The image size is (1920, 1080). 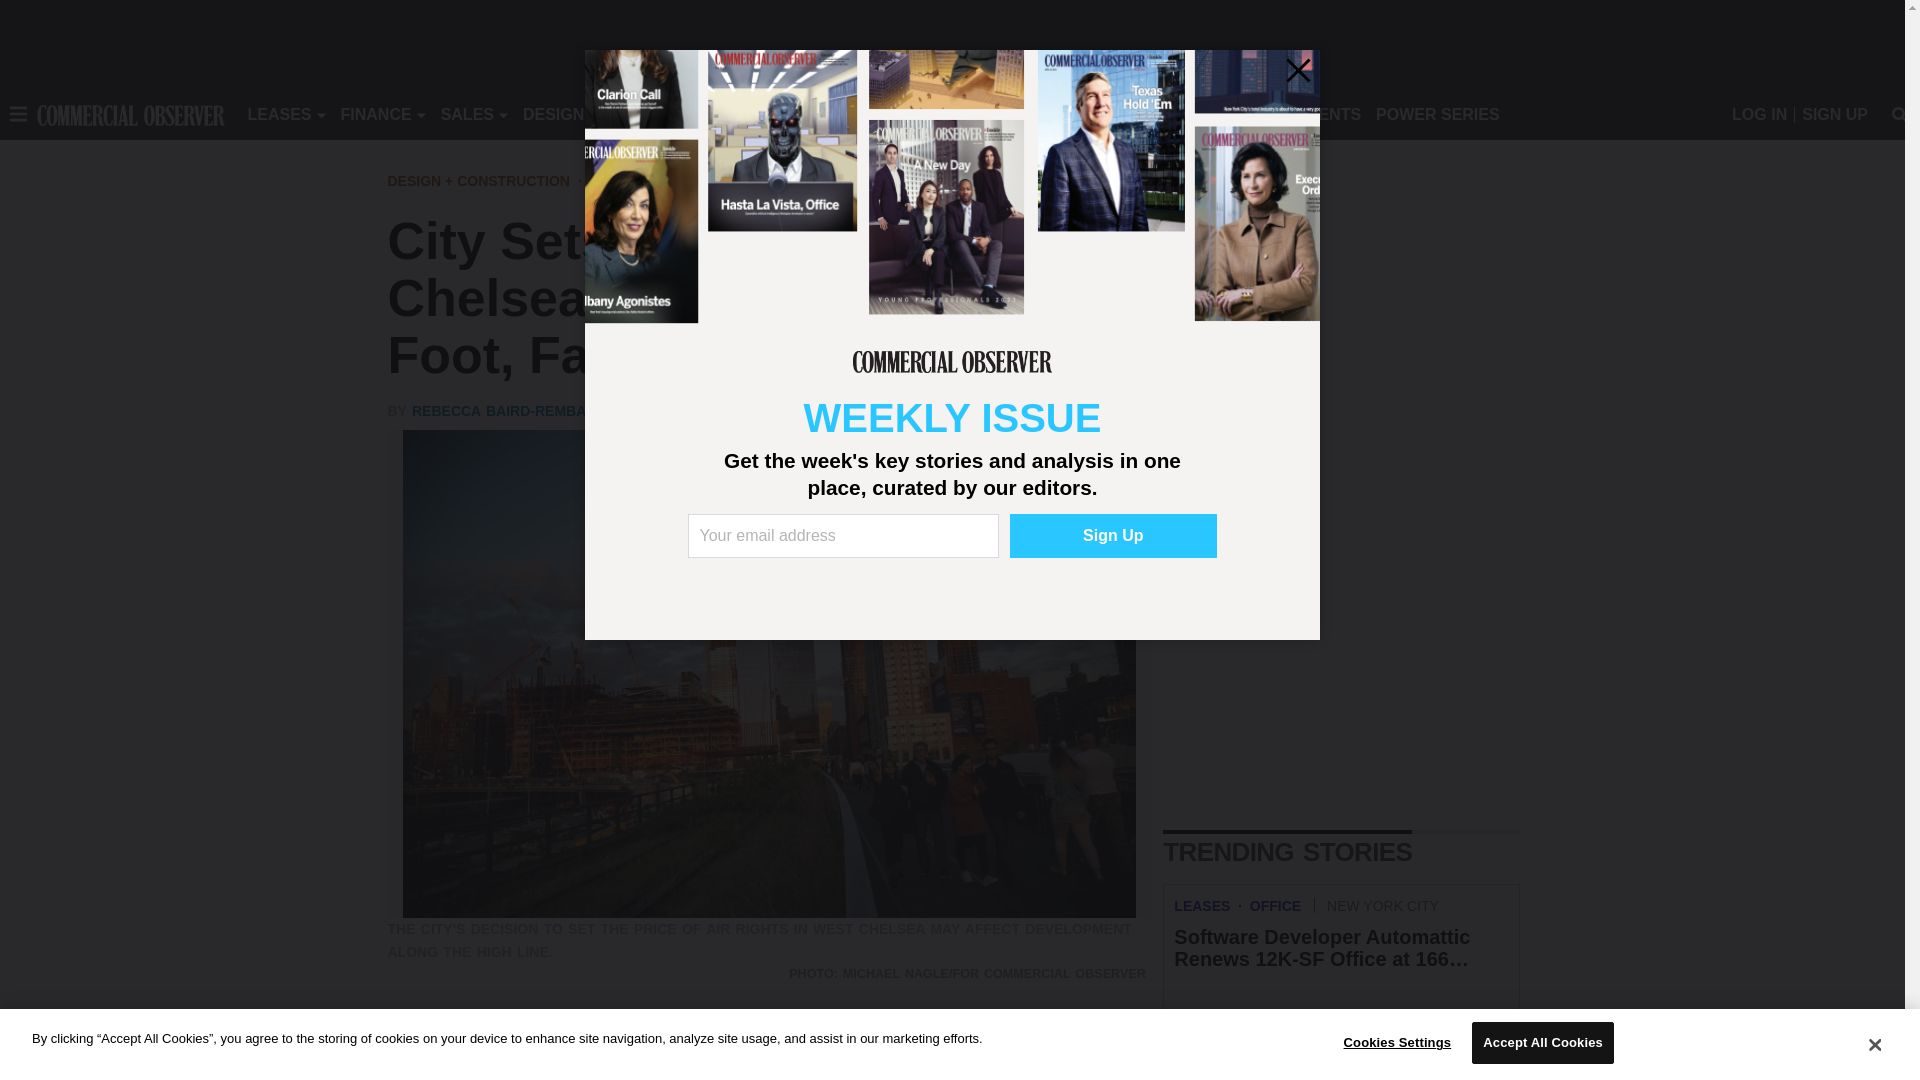 I want to click on LEASES, so click(x=279, y=114).